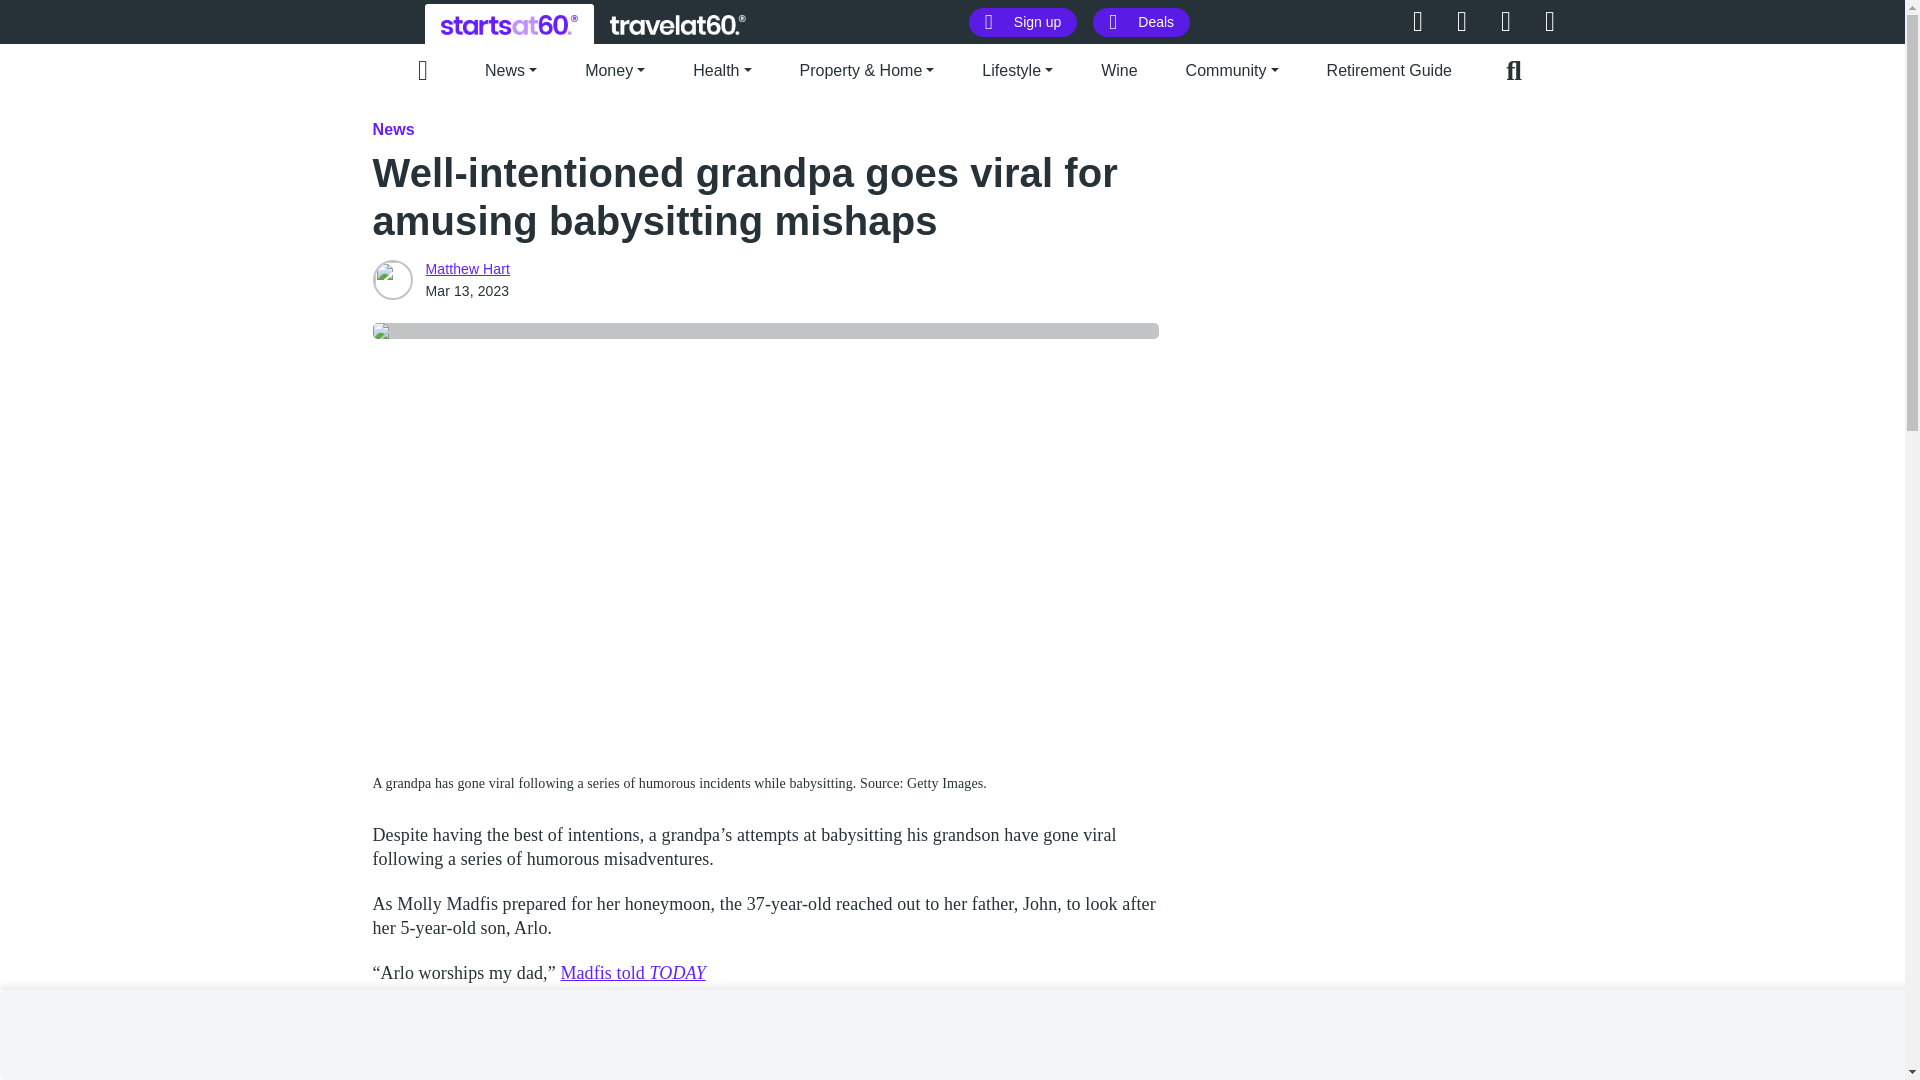 This screenshot has height=1080, width=1920. I want to click on News, so click(511, 68).